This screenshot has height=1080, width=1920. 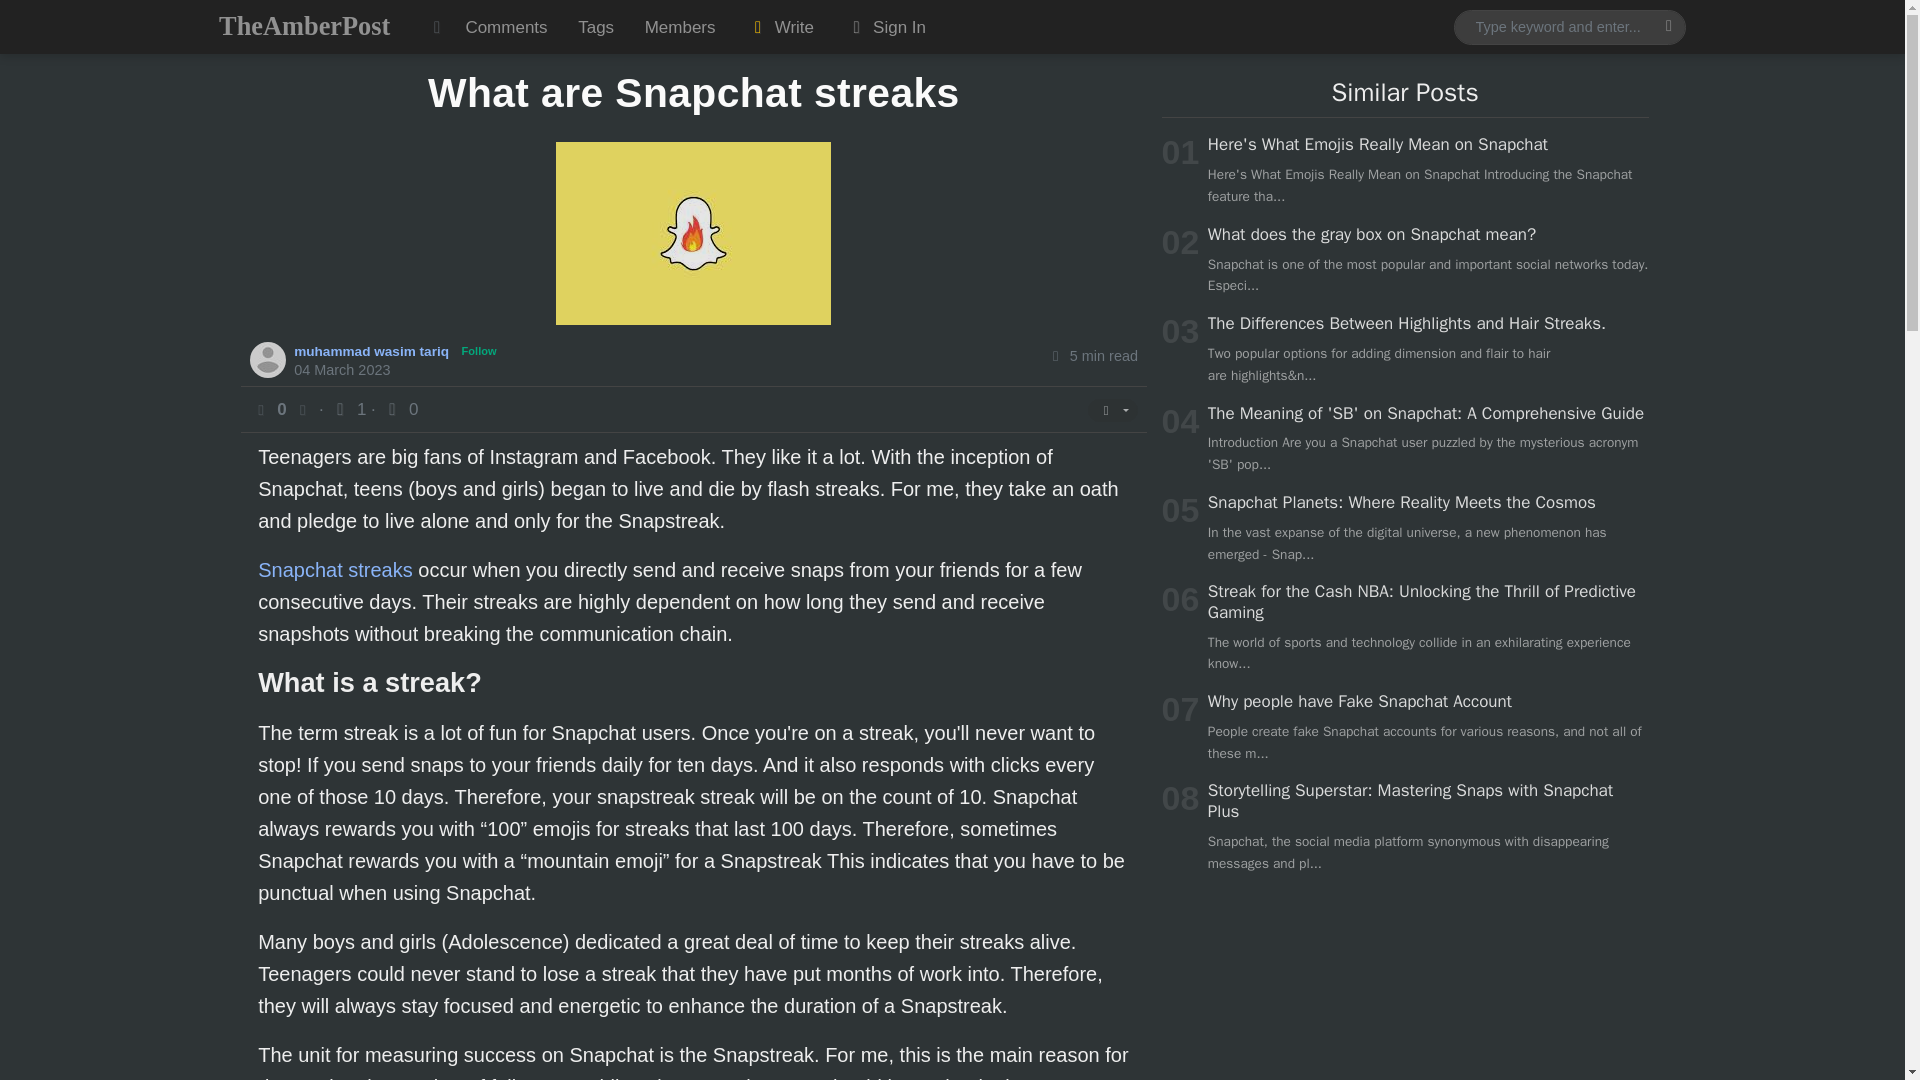 What do you see at coordinates (780, 27) in the screenshot?
I see `Write` at bounding box center [780, 27].